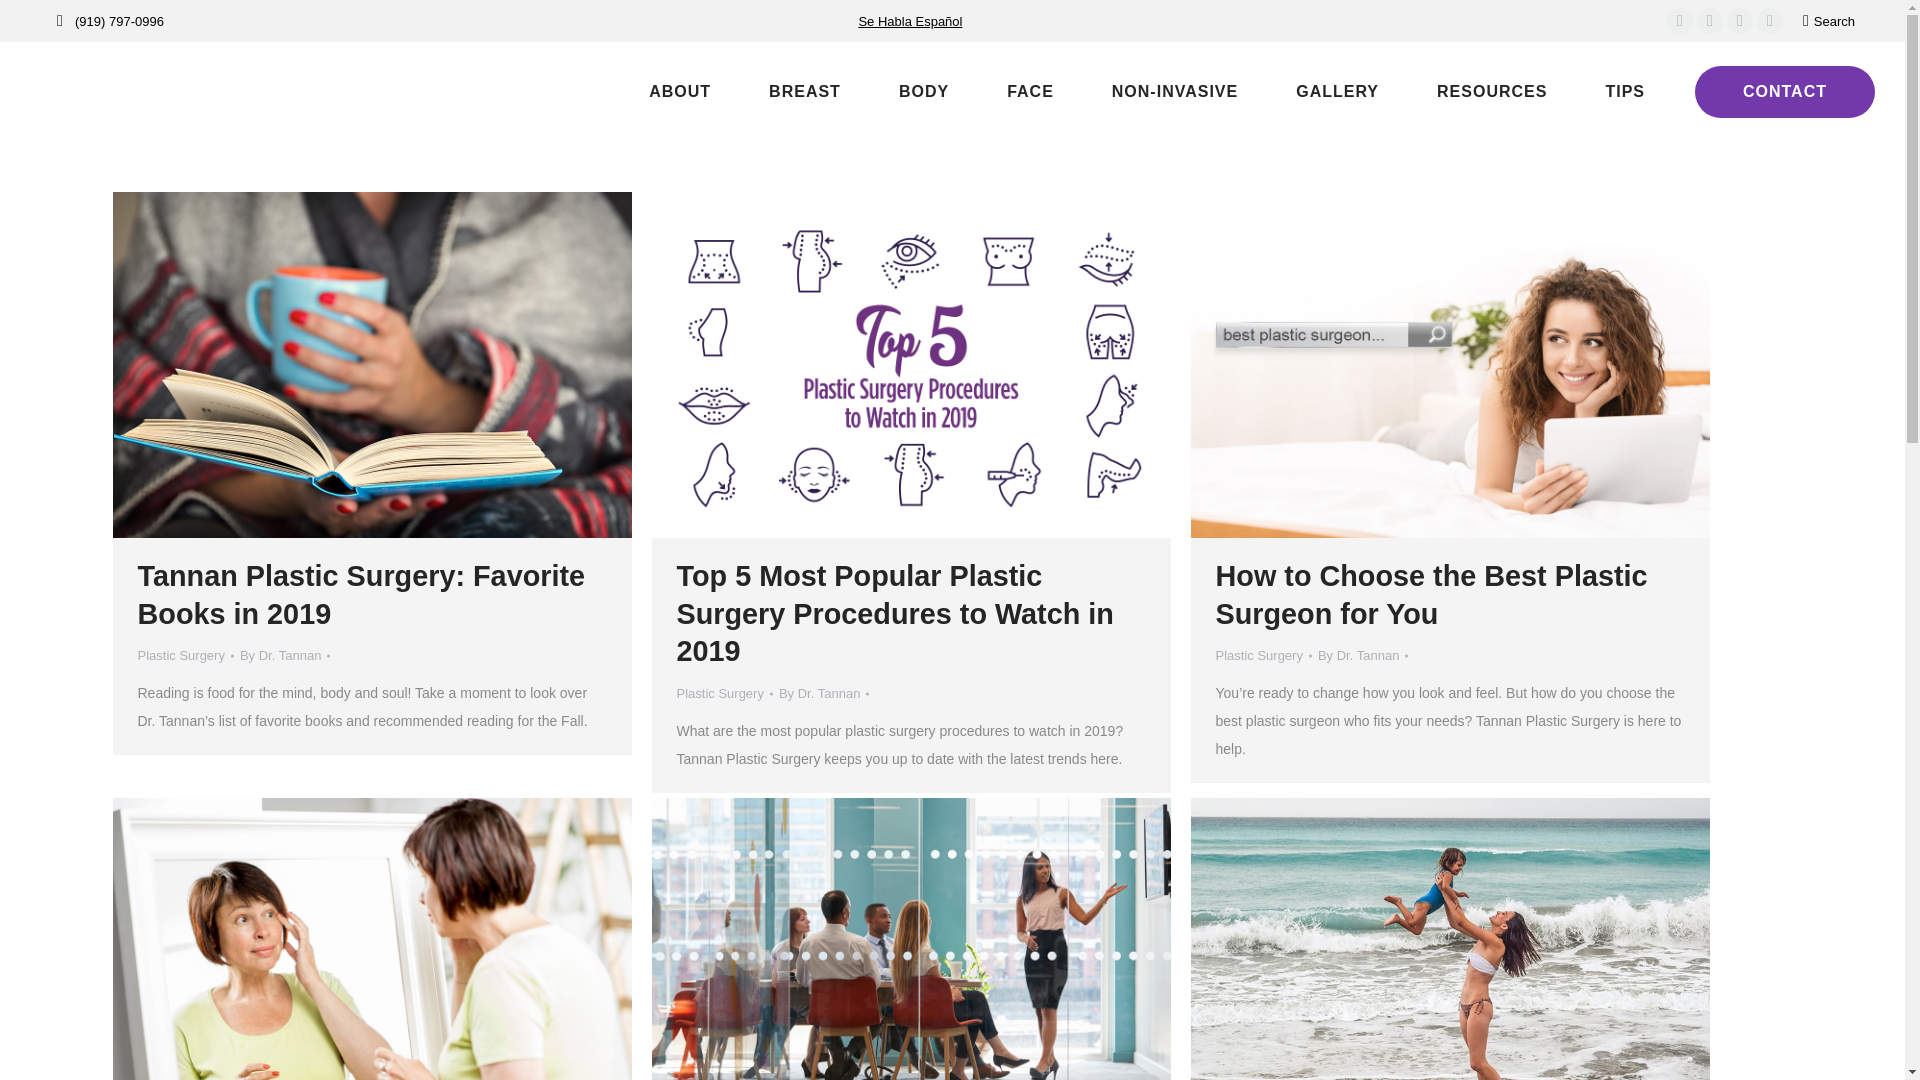 This screenshot has width=1920, height=1080. What do you see at coordinates (1739, 20) in the screenshot?
I see `YouTube page opens in new window` at bounding box center [1739, 20].